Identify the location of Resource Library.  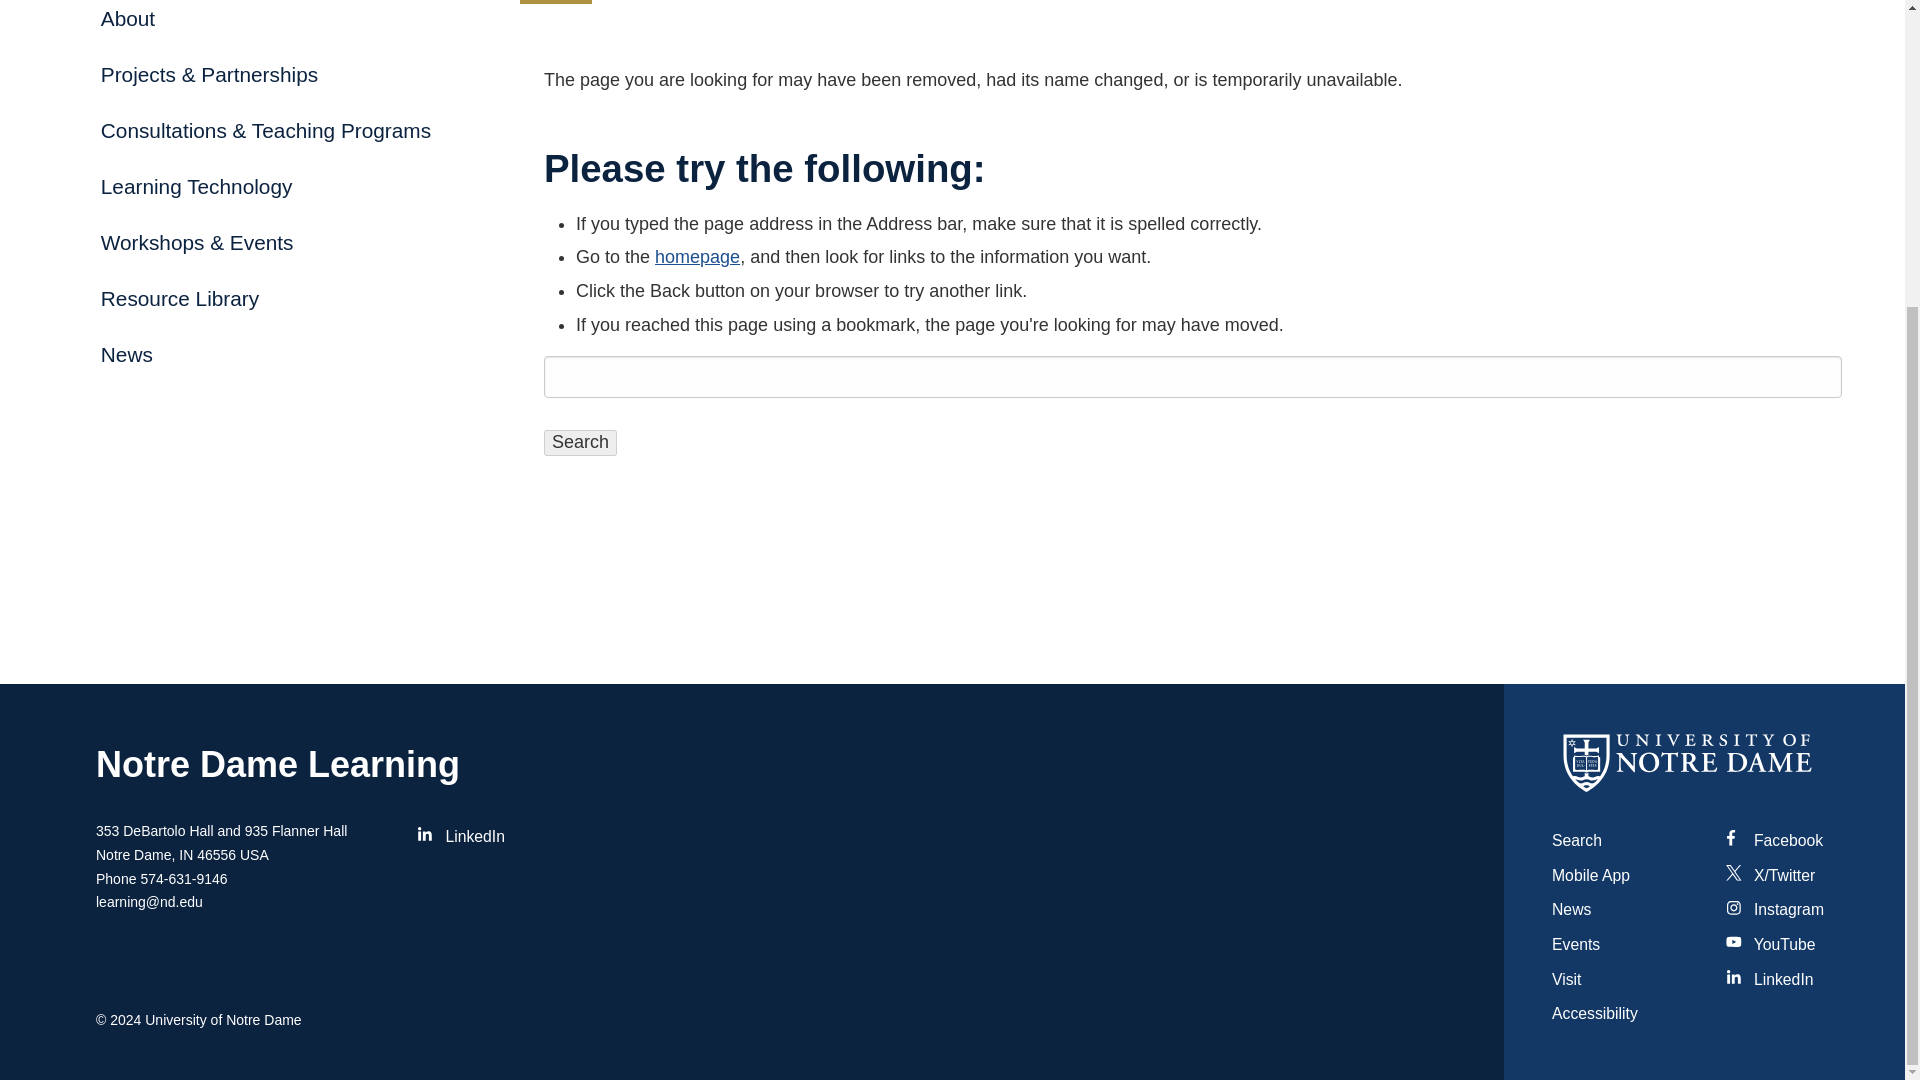
(280, 299).